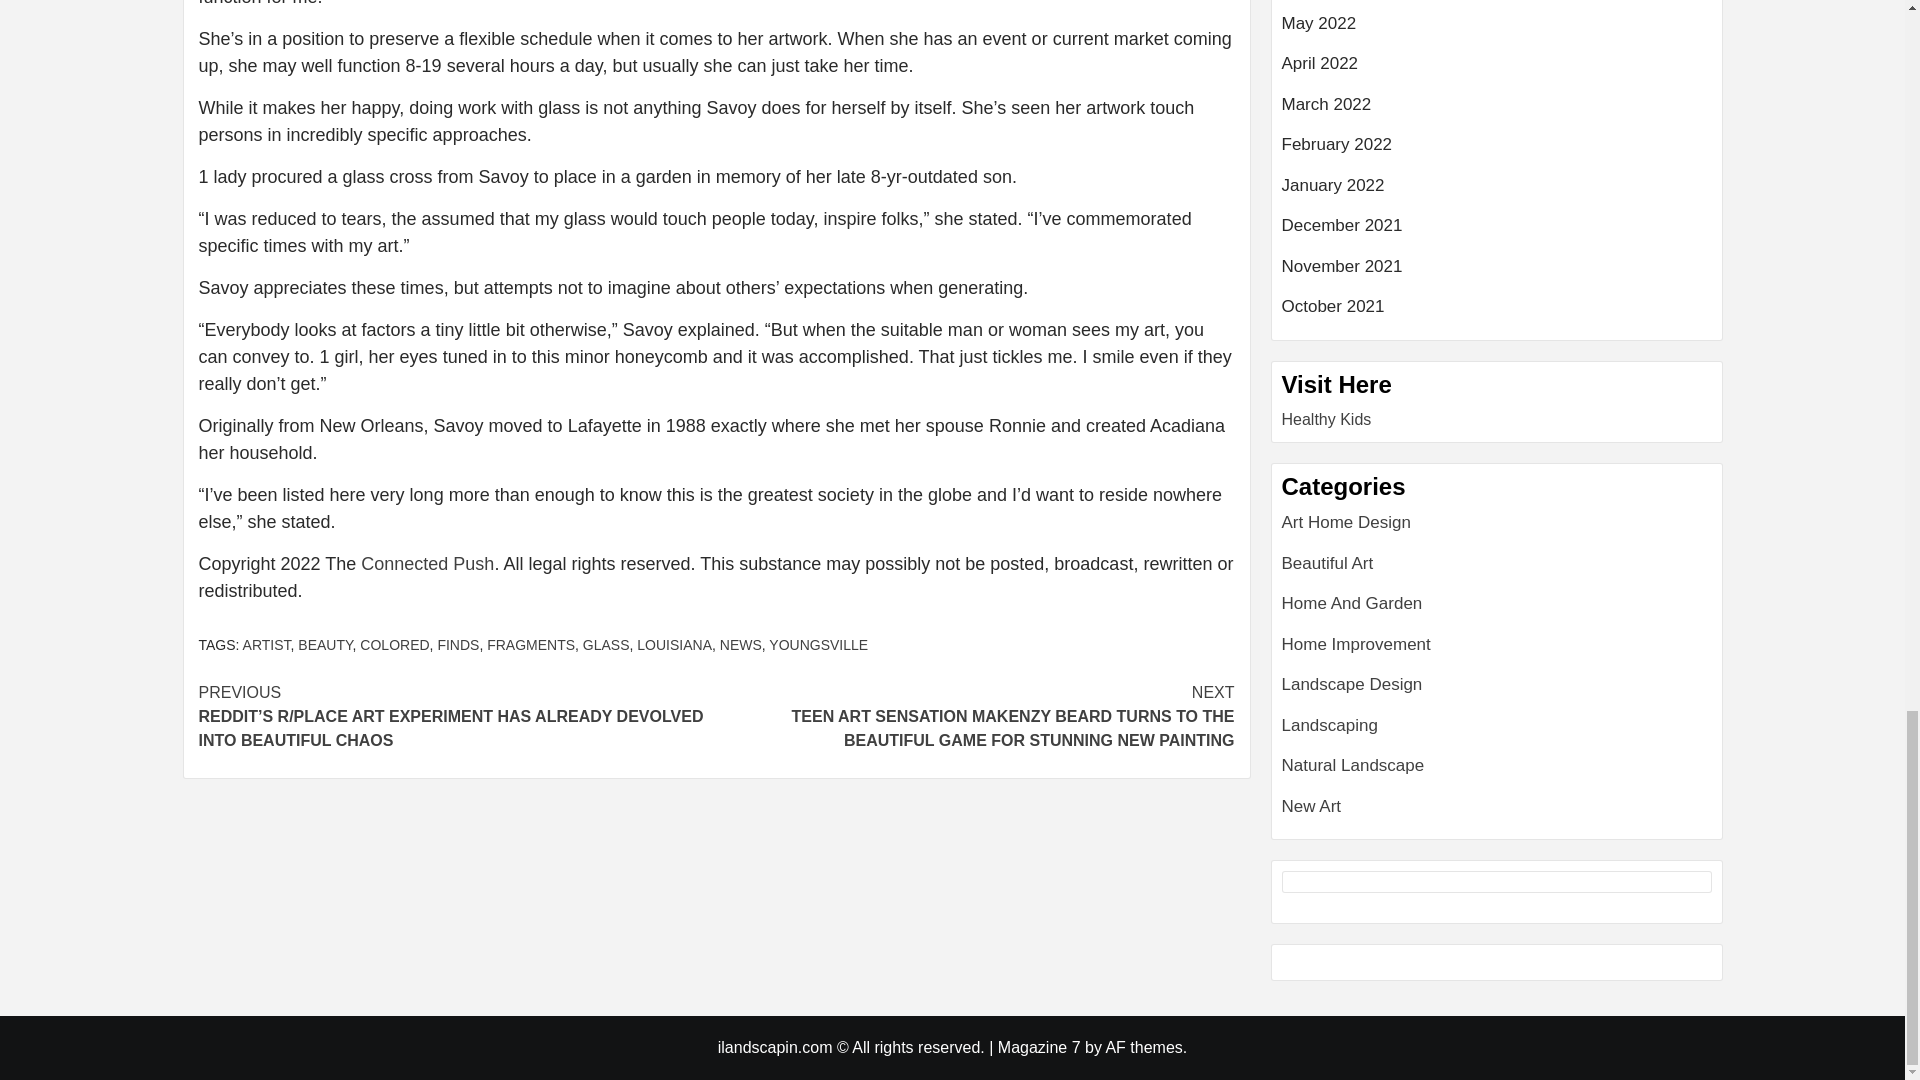  Describe the element at coordinates (458, 645) in the screenshot. I see `FINDS` at that location.